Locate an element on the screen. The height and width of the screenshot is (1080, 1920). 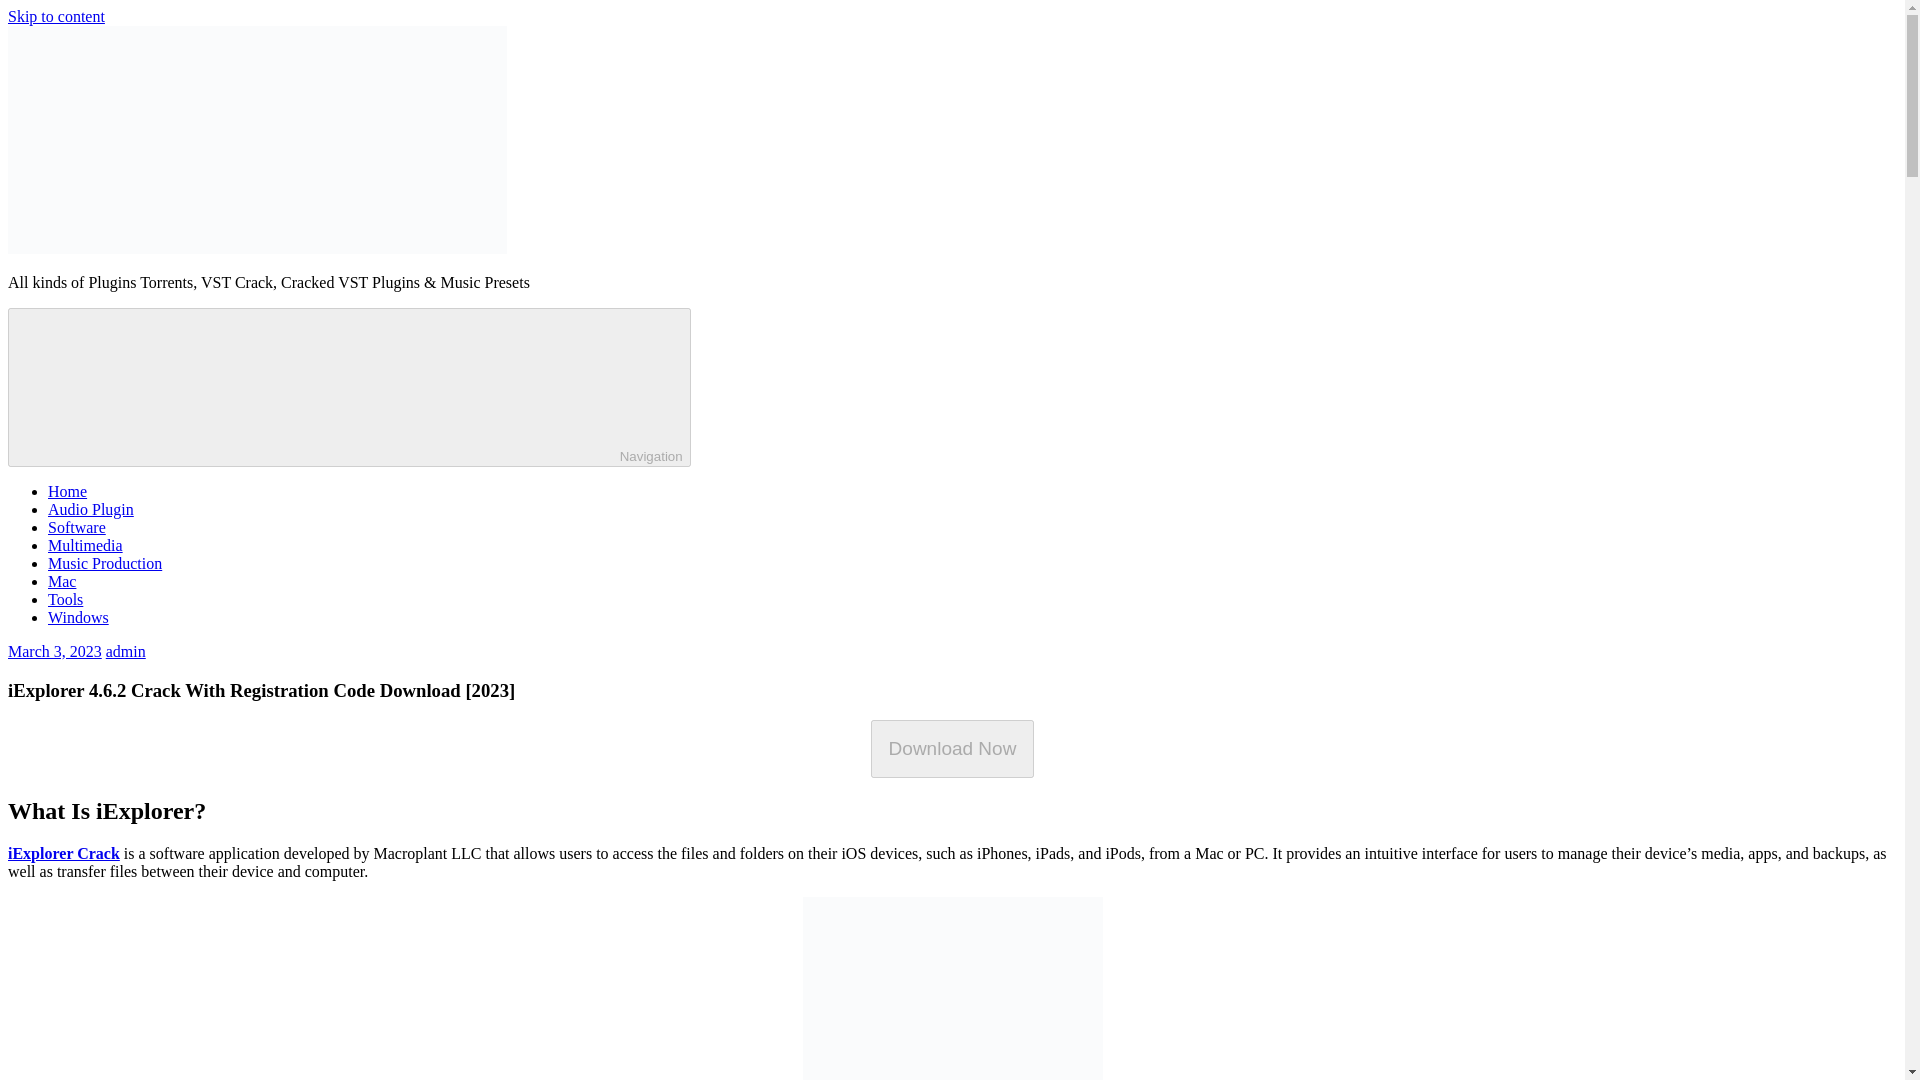
Skip to content is located at coordinates (56, 16).